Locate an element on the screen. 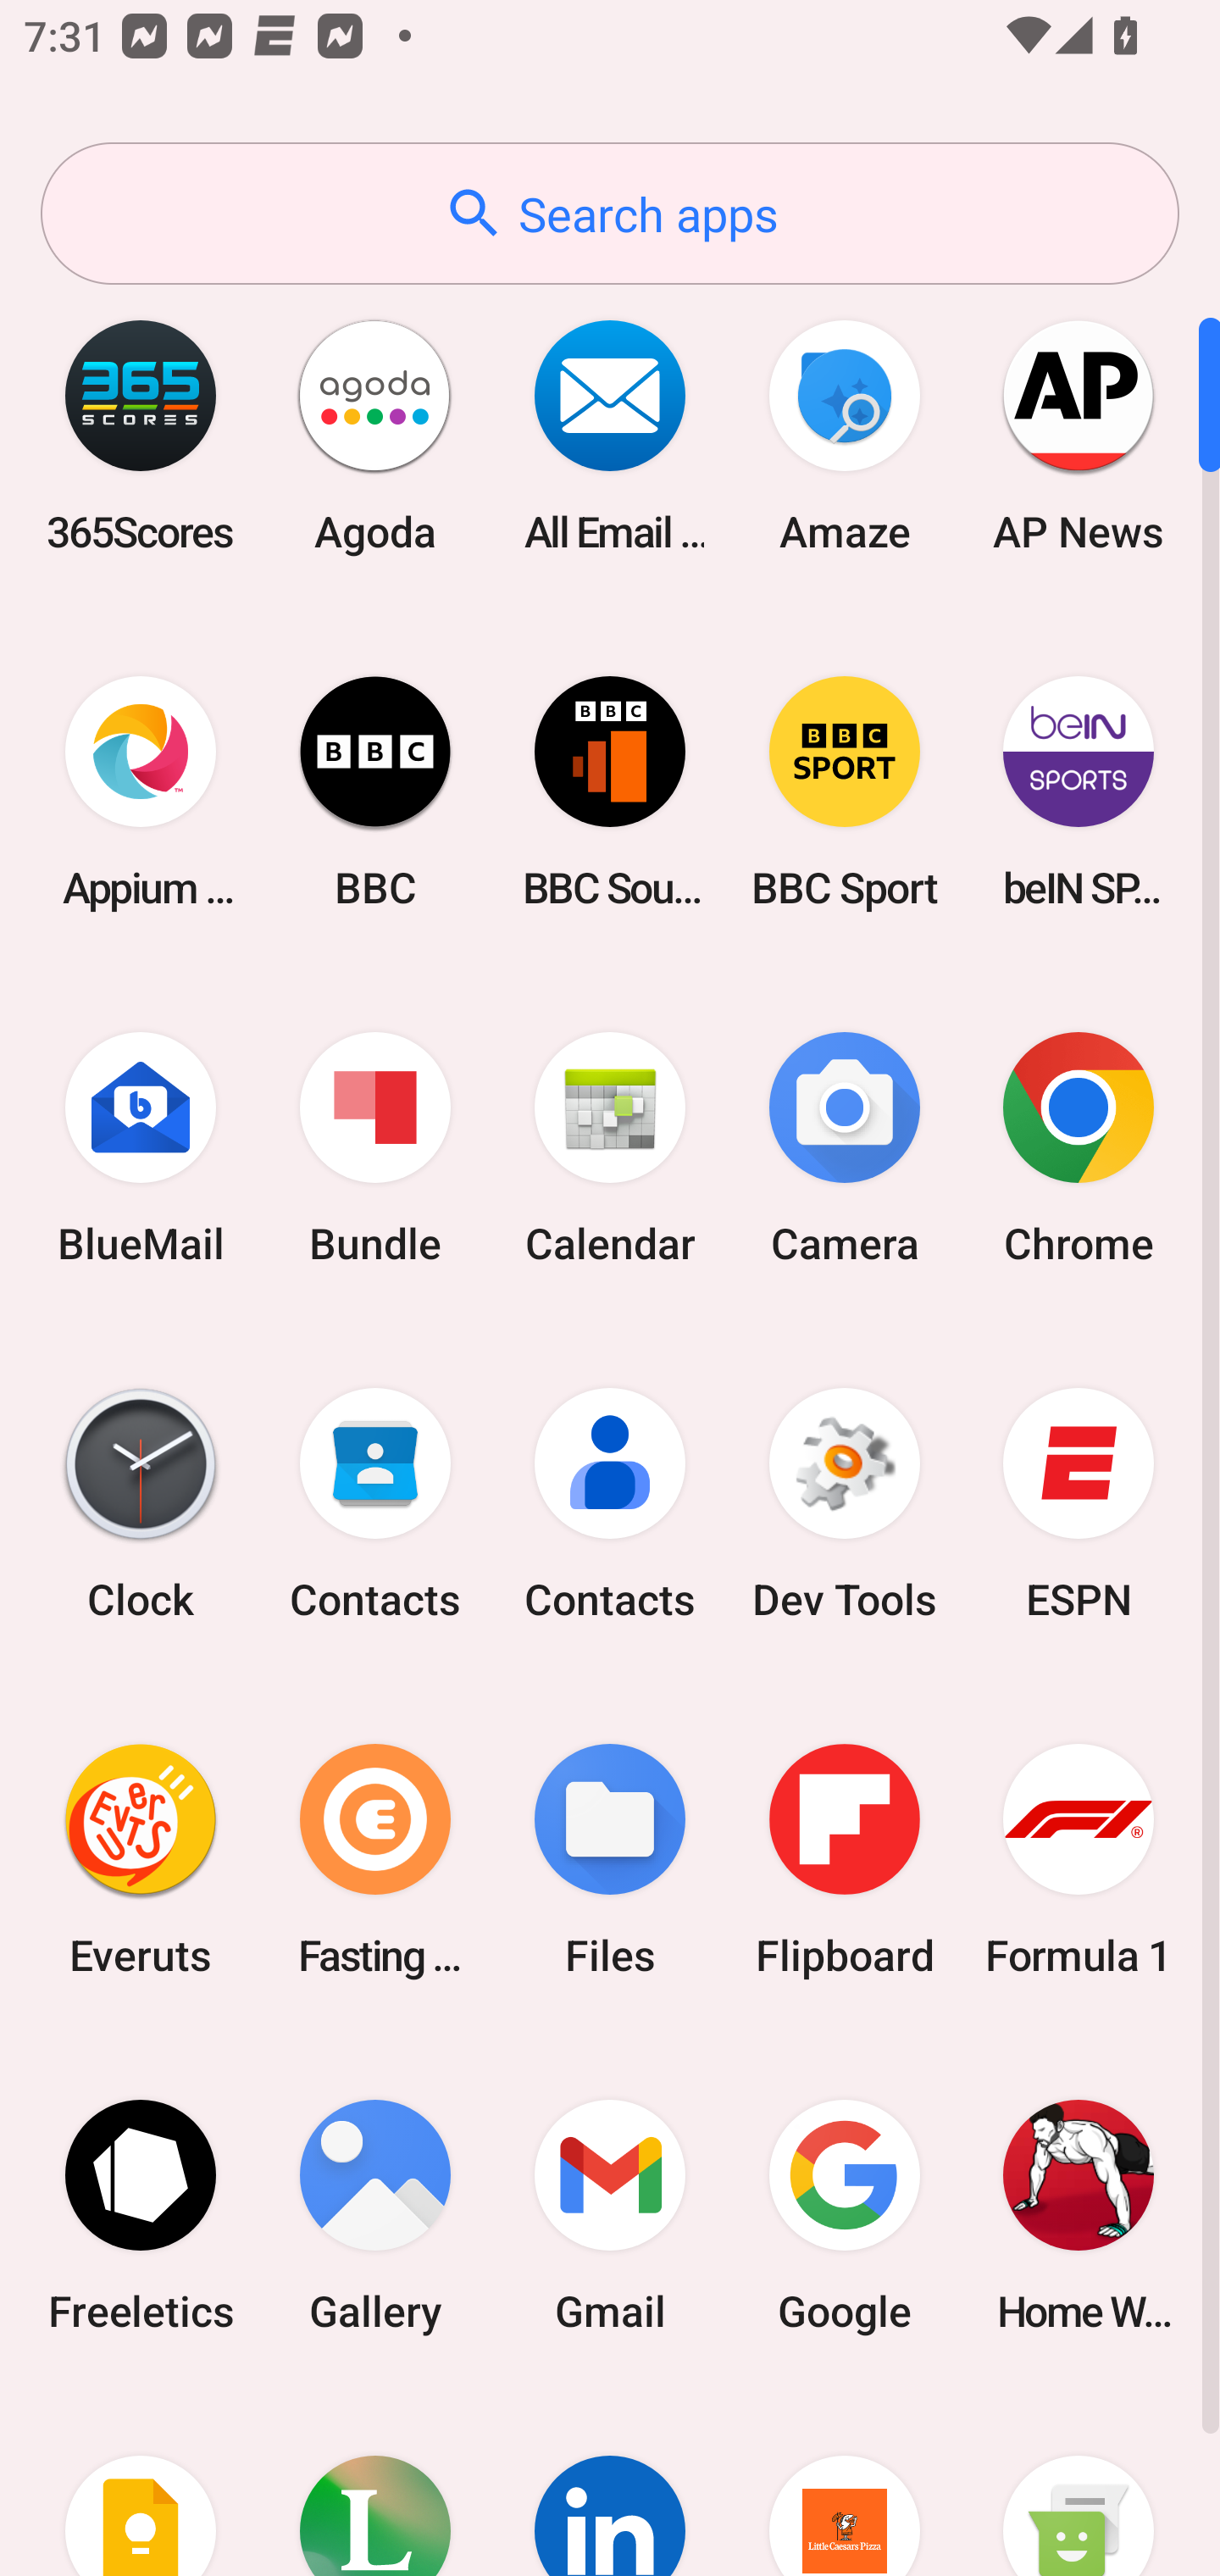 Image resolution: width=1220 pixels, height=2576 pixels. BBC is located at coordinates (375, 791).